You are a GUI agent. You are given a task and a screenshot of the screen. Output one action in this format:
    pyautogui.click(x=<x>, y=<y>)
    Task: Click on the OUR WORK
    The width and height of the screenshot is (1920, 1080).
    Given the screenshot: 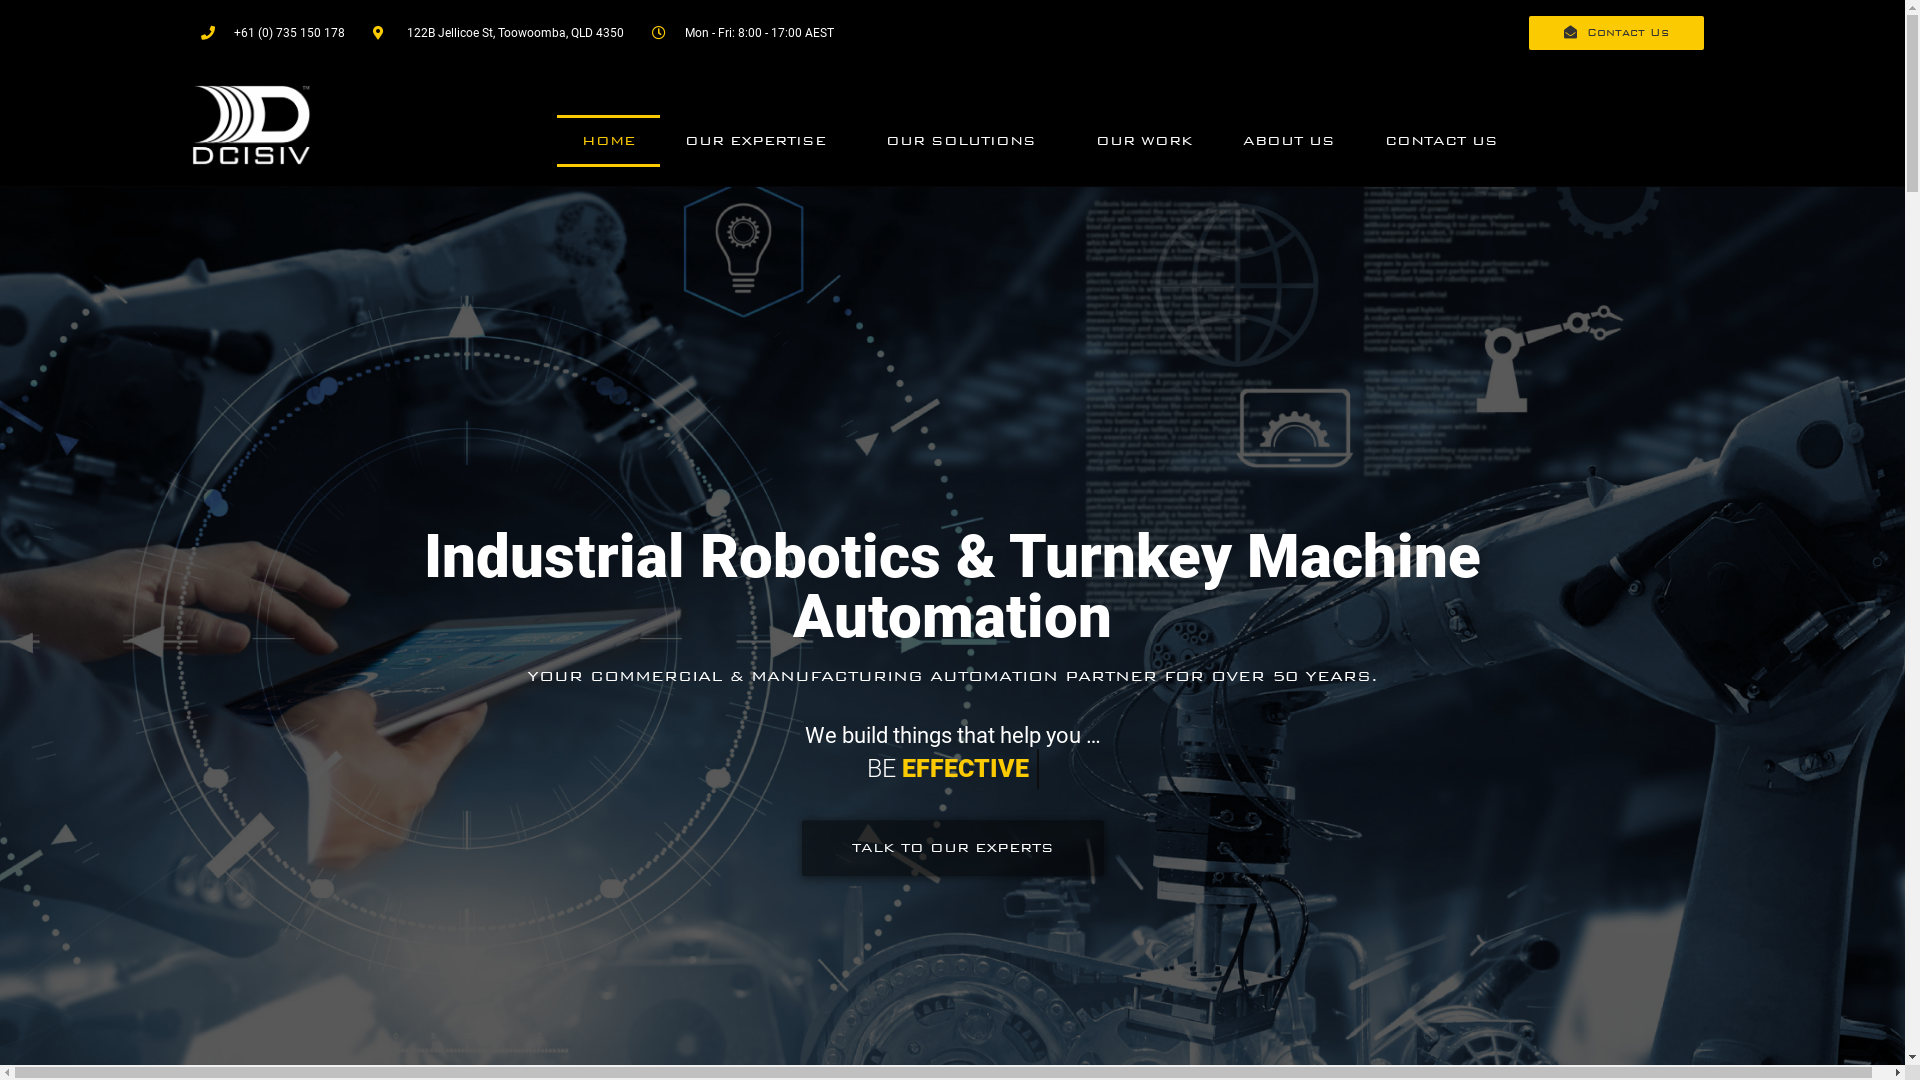 What is the action you would take?
    pyautogui.click(x=1144, y=141)
    